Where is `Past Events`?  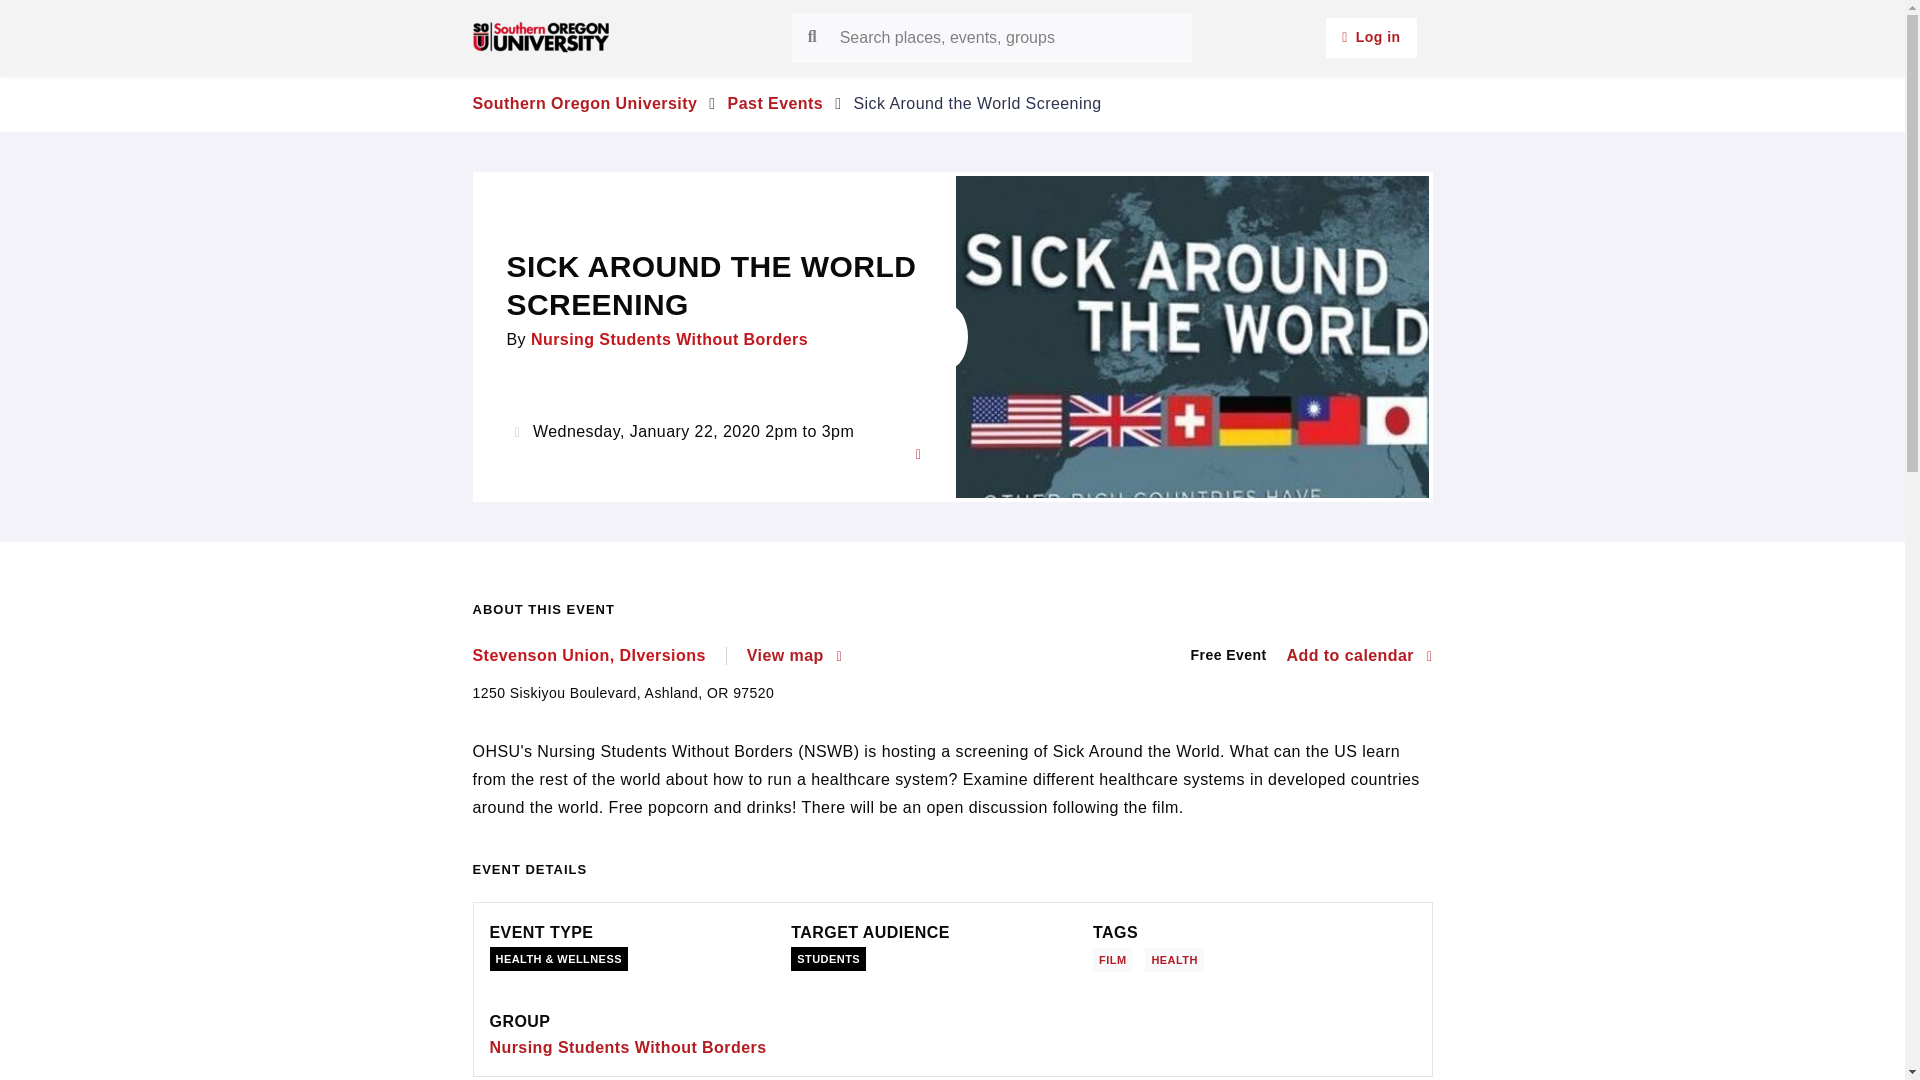 Past Events is located at coordinates (775, 104).